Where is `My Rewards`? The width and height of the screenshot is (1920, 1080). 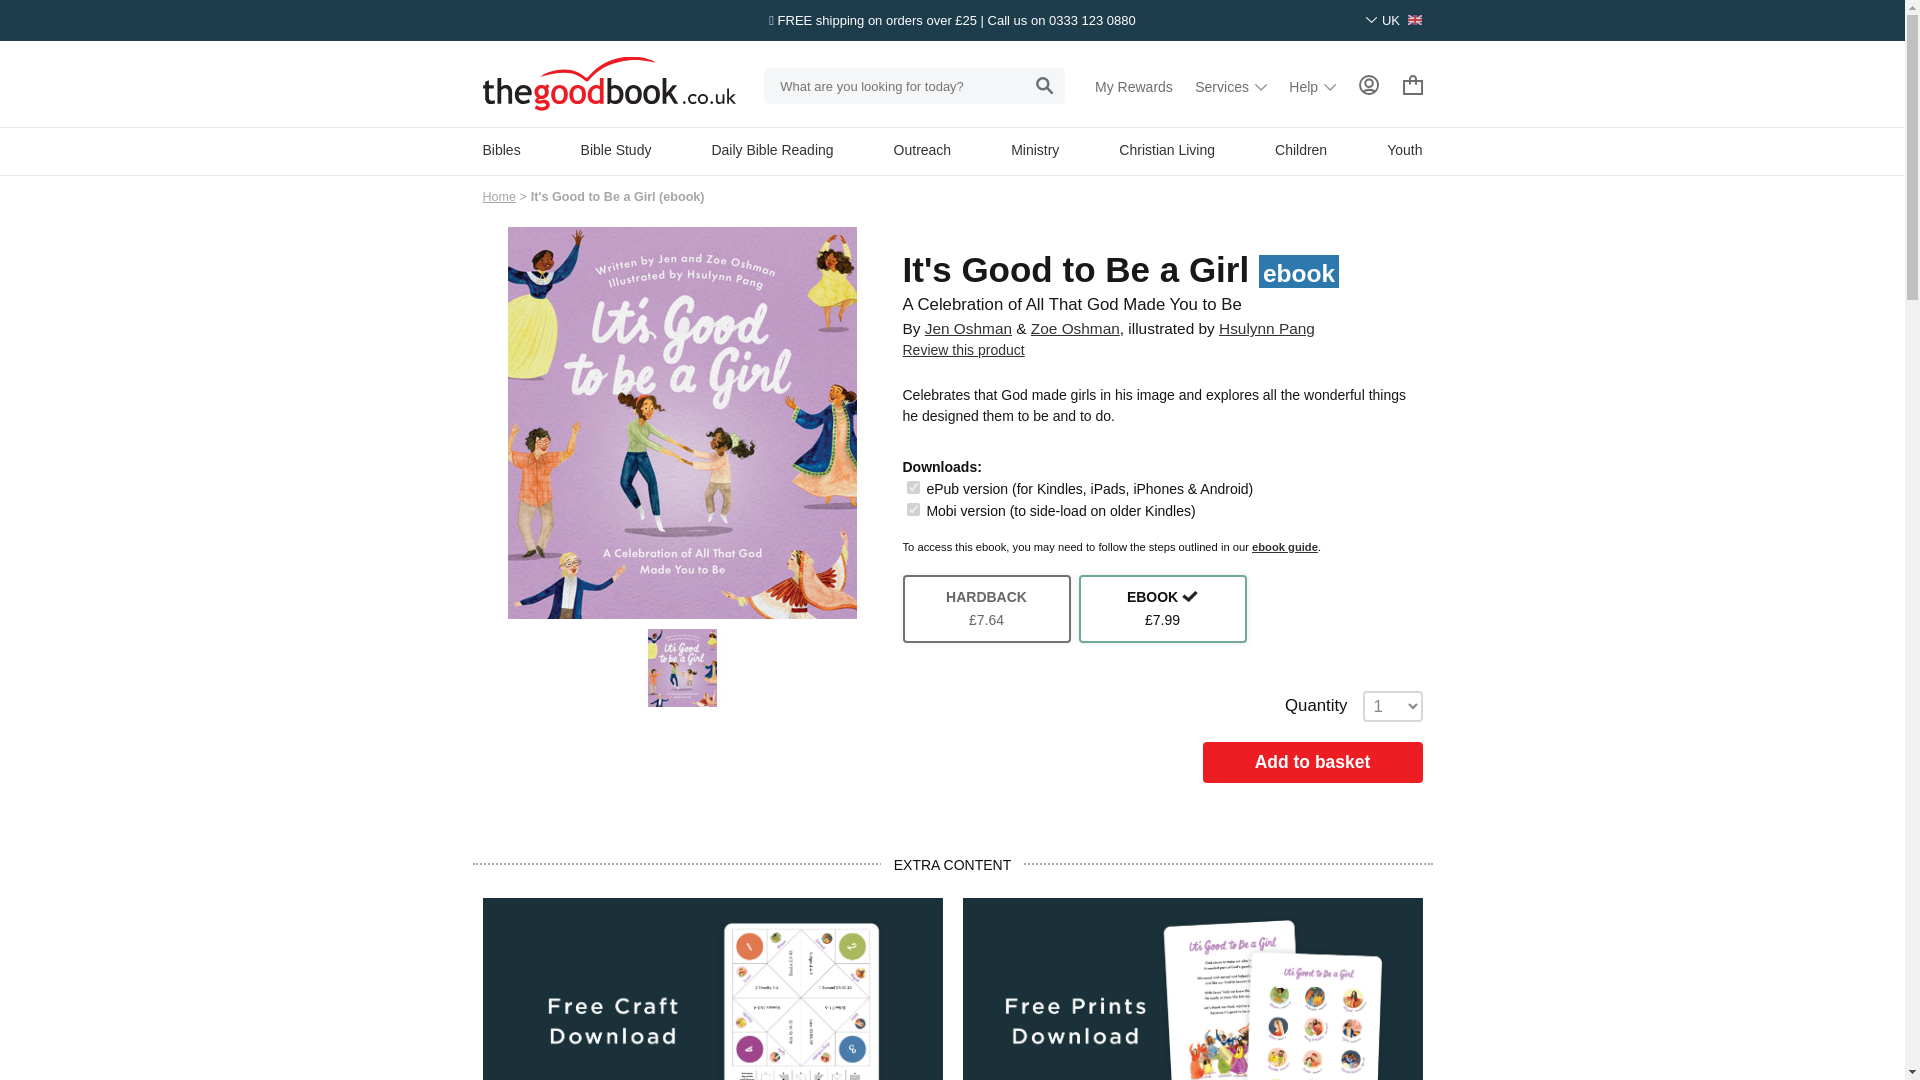 My Rewards is located at coordinates (1134, 86).